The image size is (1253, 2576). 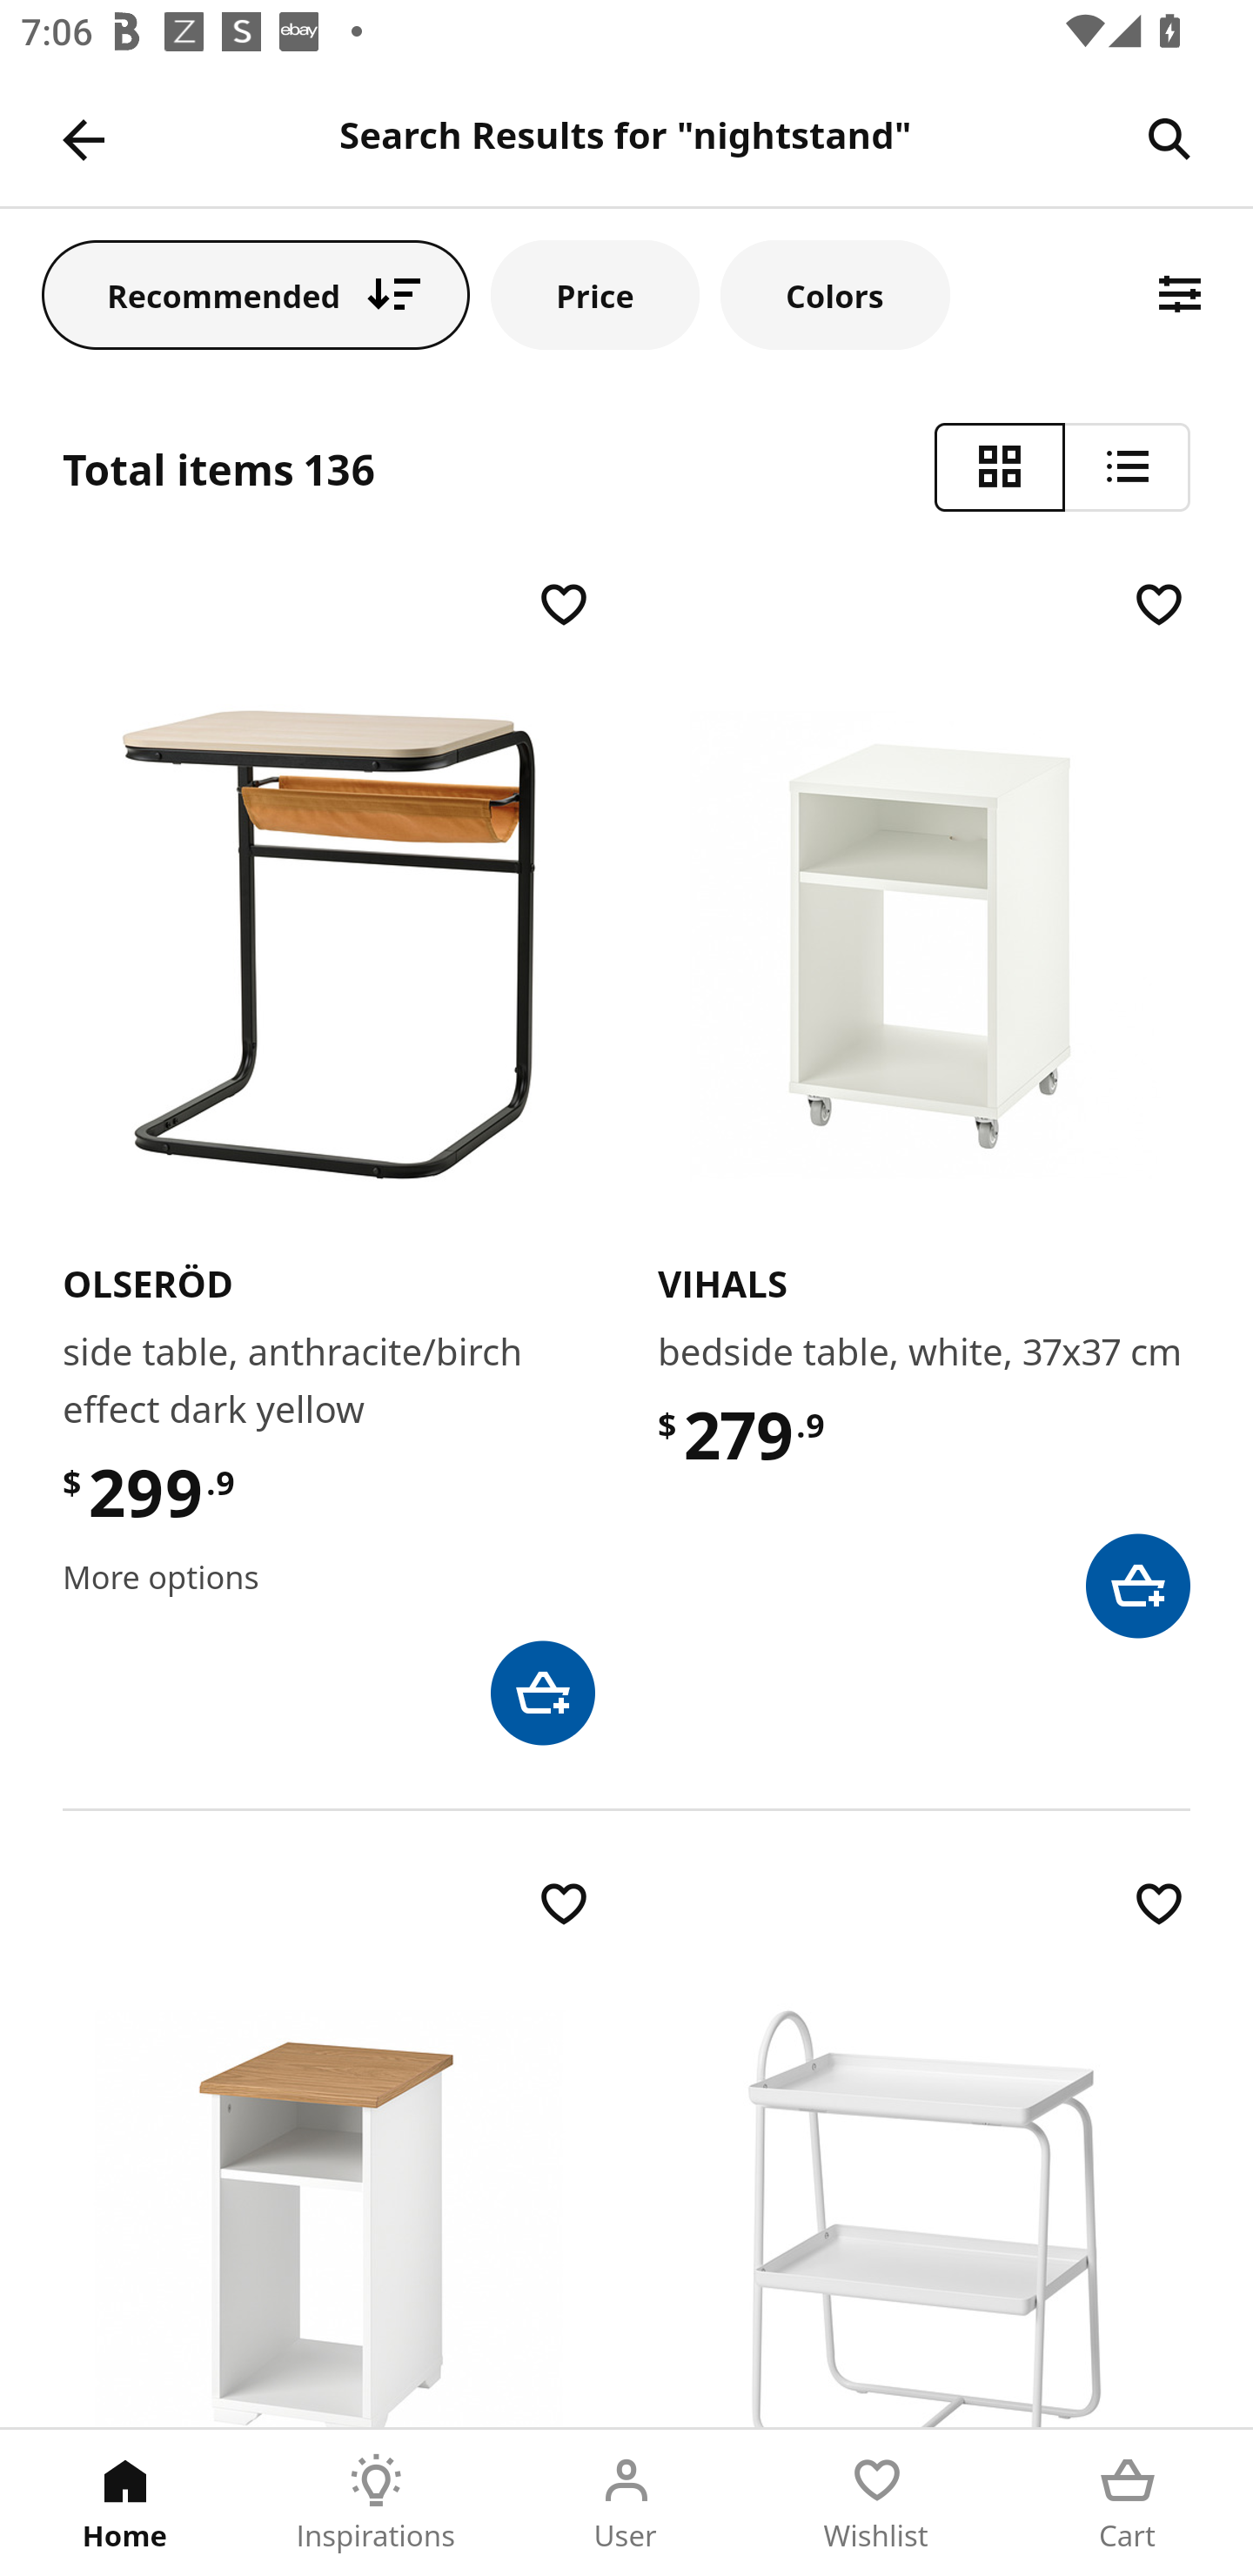 What do you see at coordinates (626, 2503) in the screenshot?
I see `User
Tab 3 of 5` at bounding box center [626, 2503].